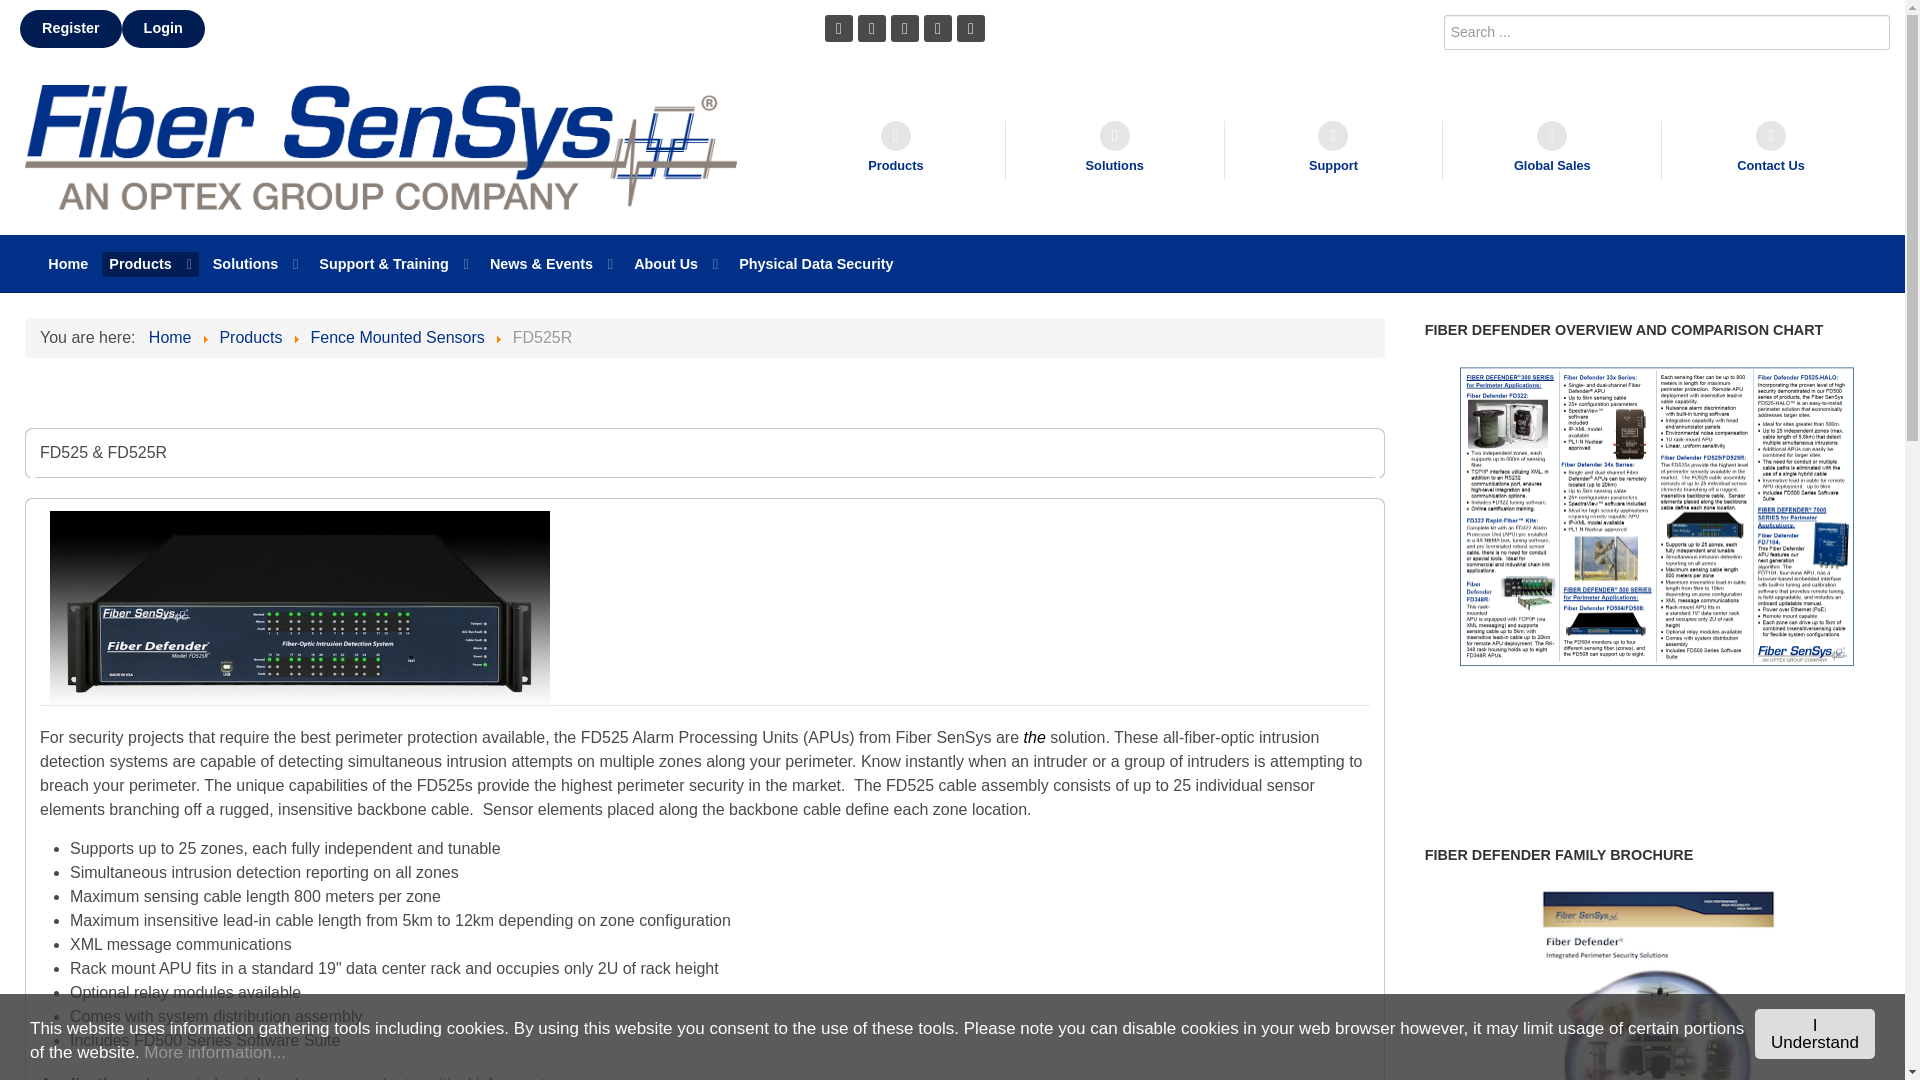 The image size is (1920, 1080). What do you see at coordinates (896, 150) in the screenshot?
I see `Products` at bounding box center [896, 150].